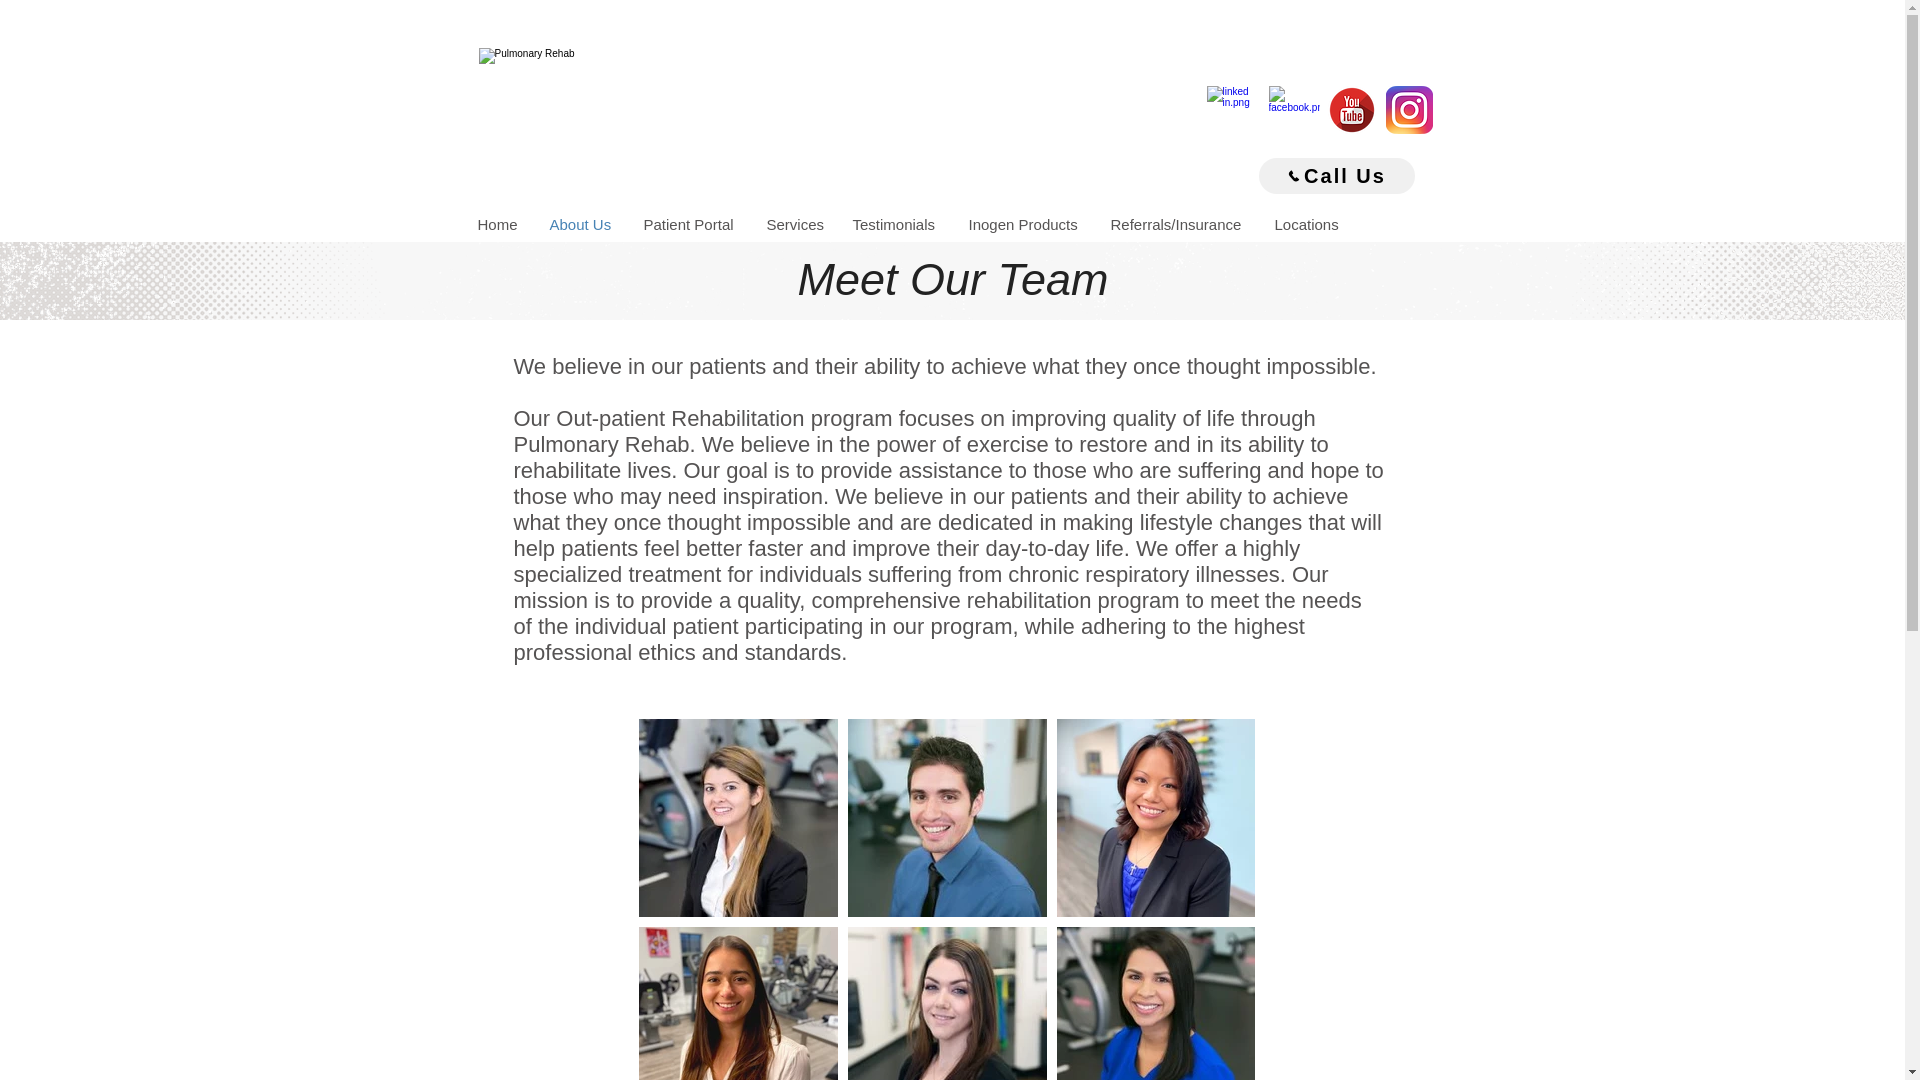 Image resolution: width=1920 pixels, height=1080 pixels. Describe the element at coordinates (580, 224) in the screenshot. I see `About Us` at that location.